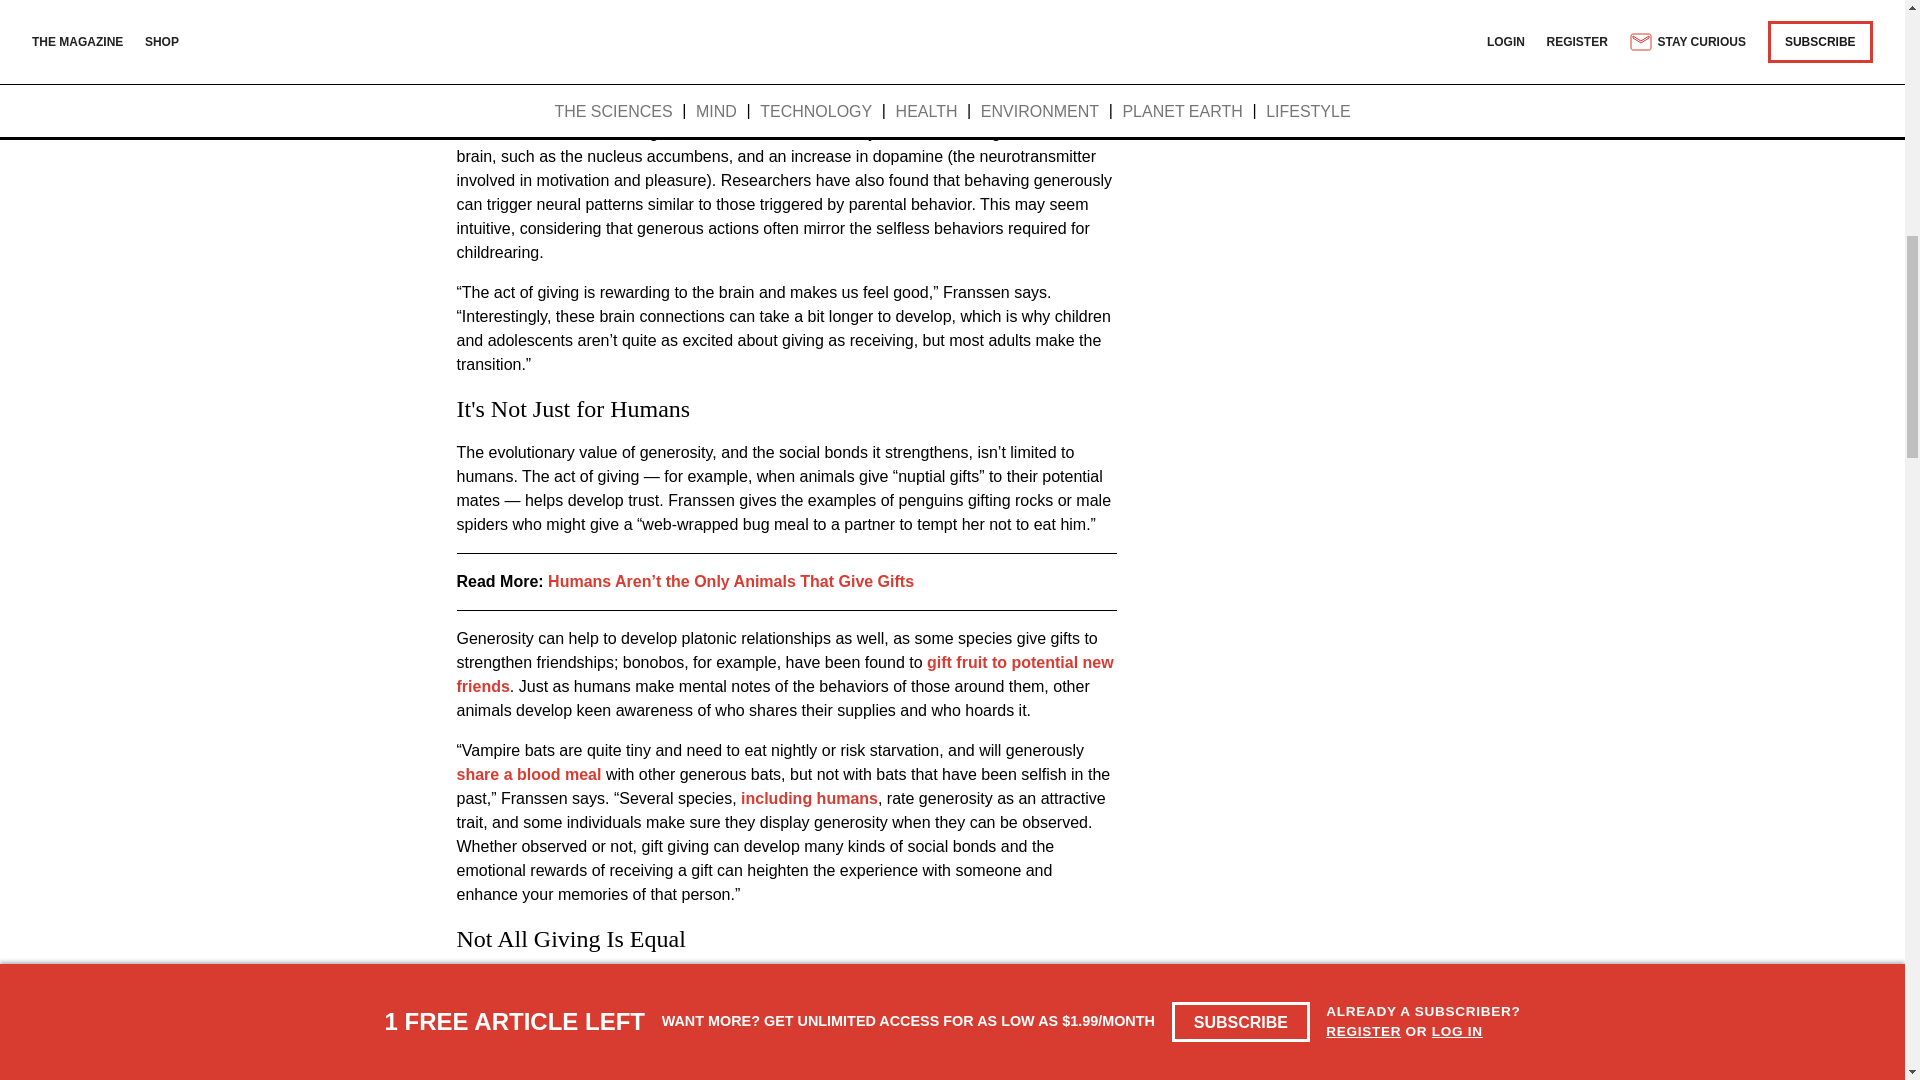 This screenshot has width=1920, height=1080. Describe the element at coordinates (507, 132) in the screenshot. I see `Other studies` at that location.